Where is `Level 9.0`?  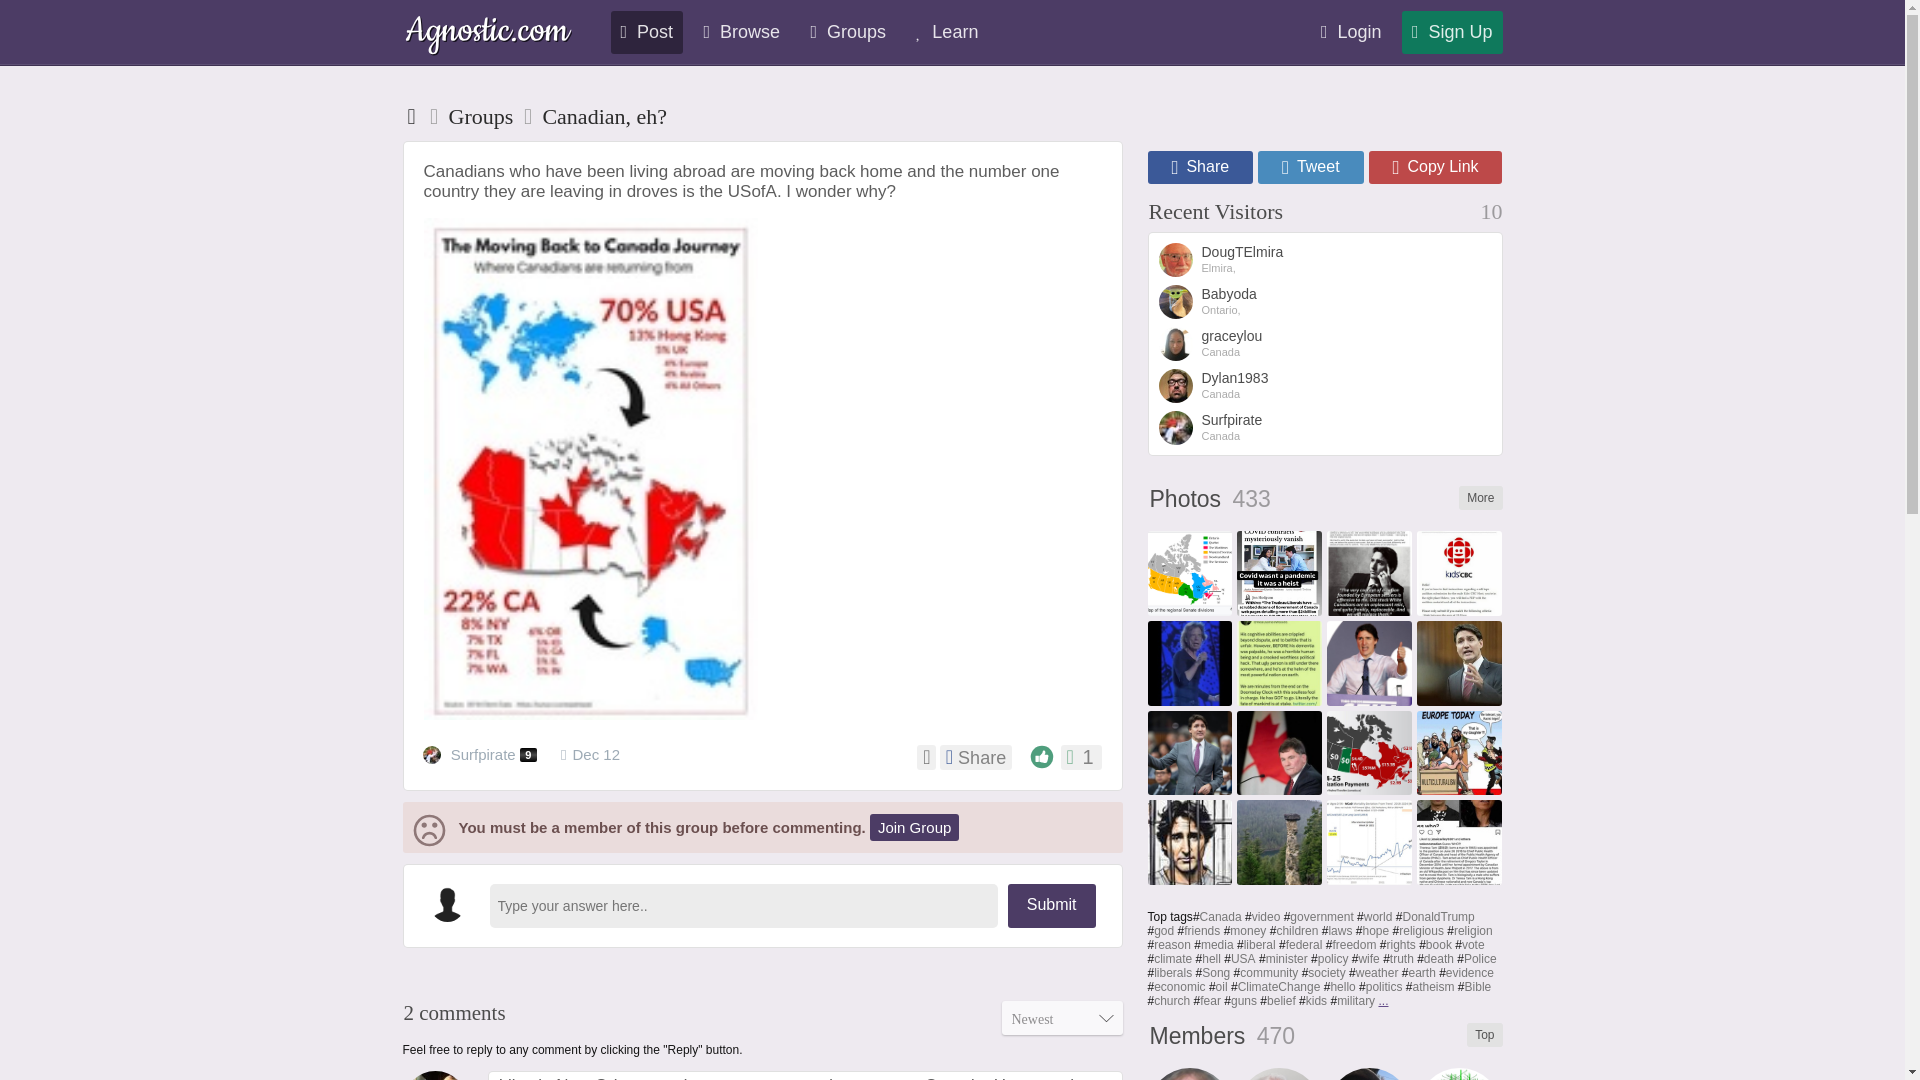
Level 9.0 is located at coordinates (528, 755).